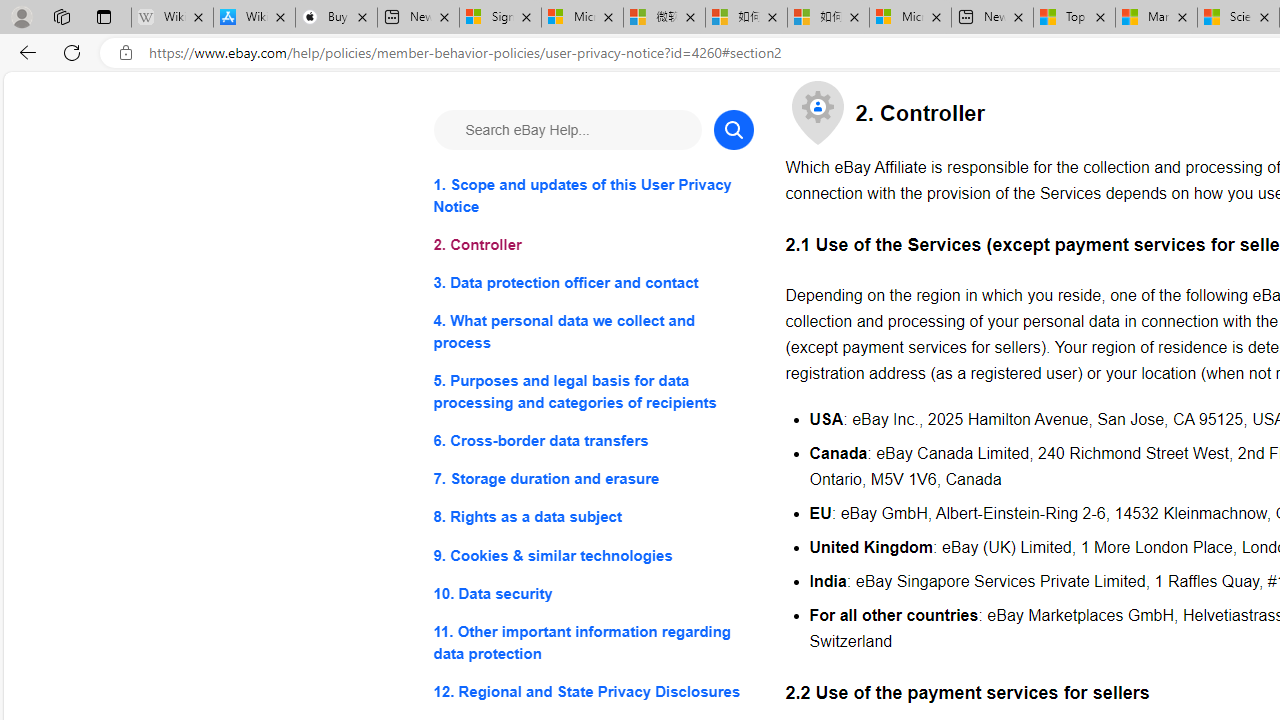 The image size is (1280, 720). Describe the element at coordinates (592, 284) in the screenshot. I see `3. Data protection officer and contact` at that location.